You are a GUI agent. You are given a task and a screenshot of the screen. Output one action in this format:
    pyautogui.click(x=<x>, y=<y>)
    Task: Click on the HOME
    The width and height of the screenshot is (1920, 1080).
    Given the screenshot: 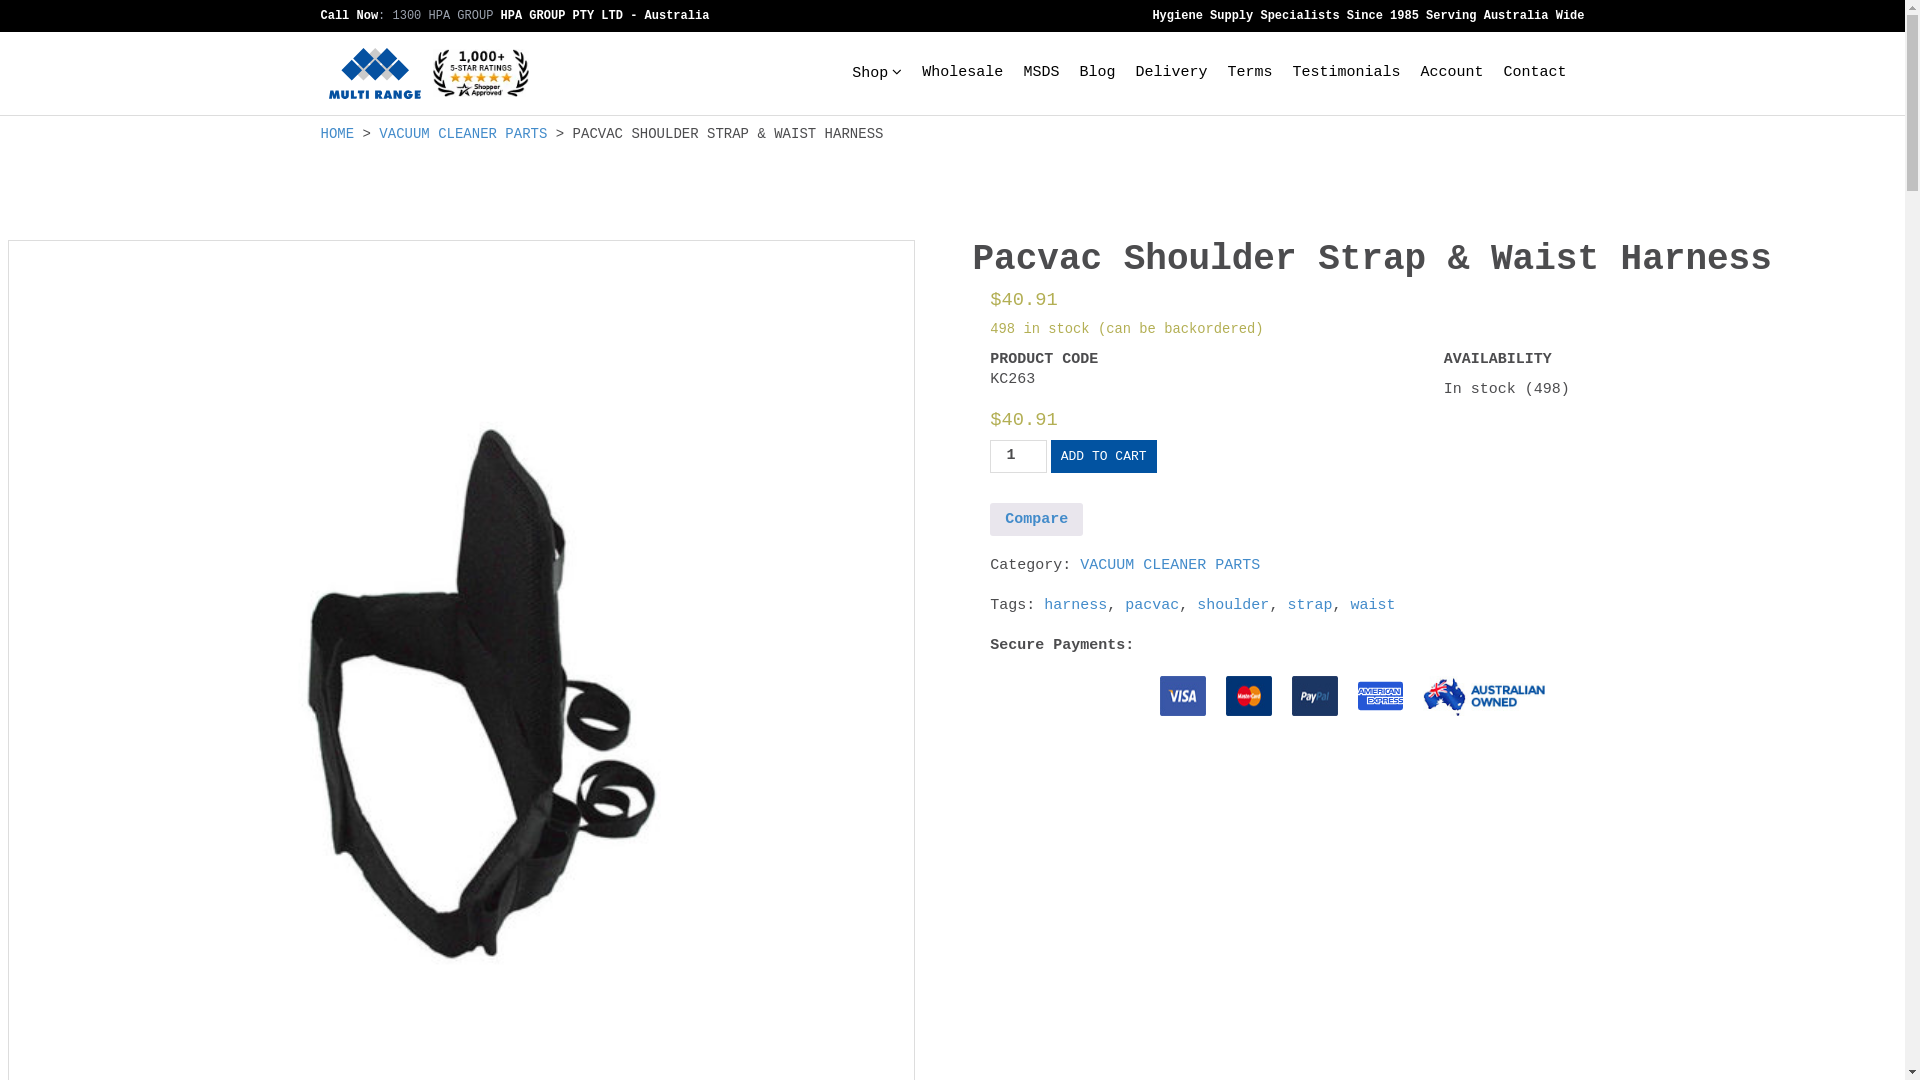 What is the action you would take?
    pyautogui.click(x=337, y=134)
    